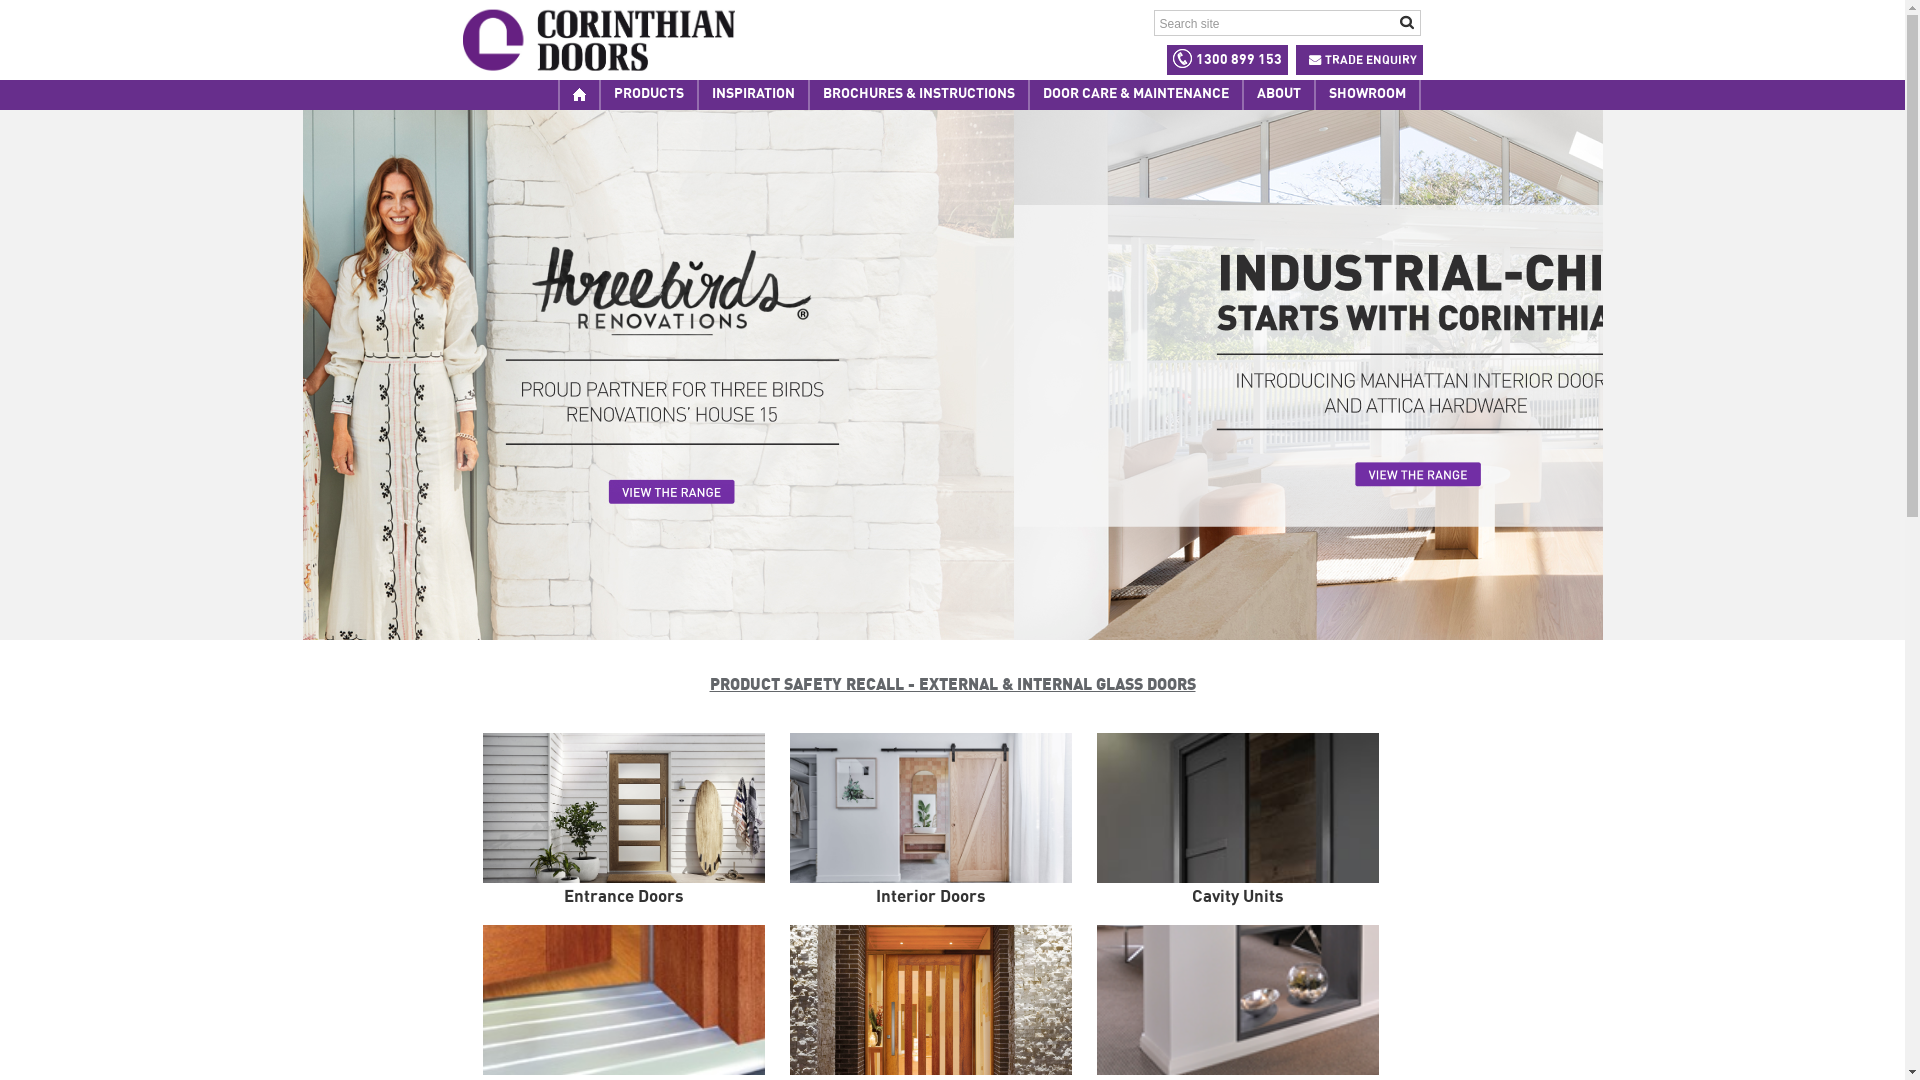 The width and height of the screenshot is (1920, 1080). I want to click on DOOR CARE & MAINTENANCE, so click(1135, 96).